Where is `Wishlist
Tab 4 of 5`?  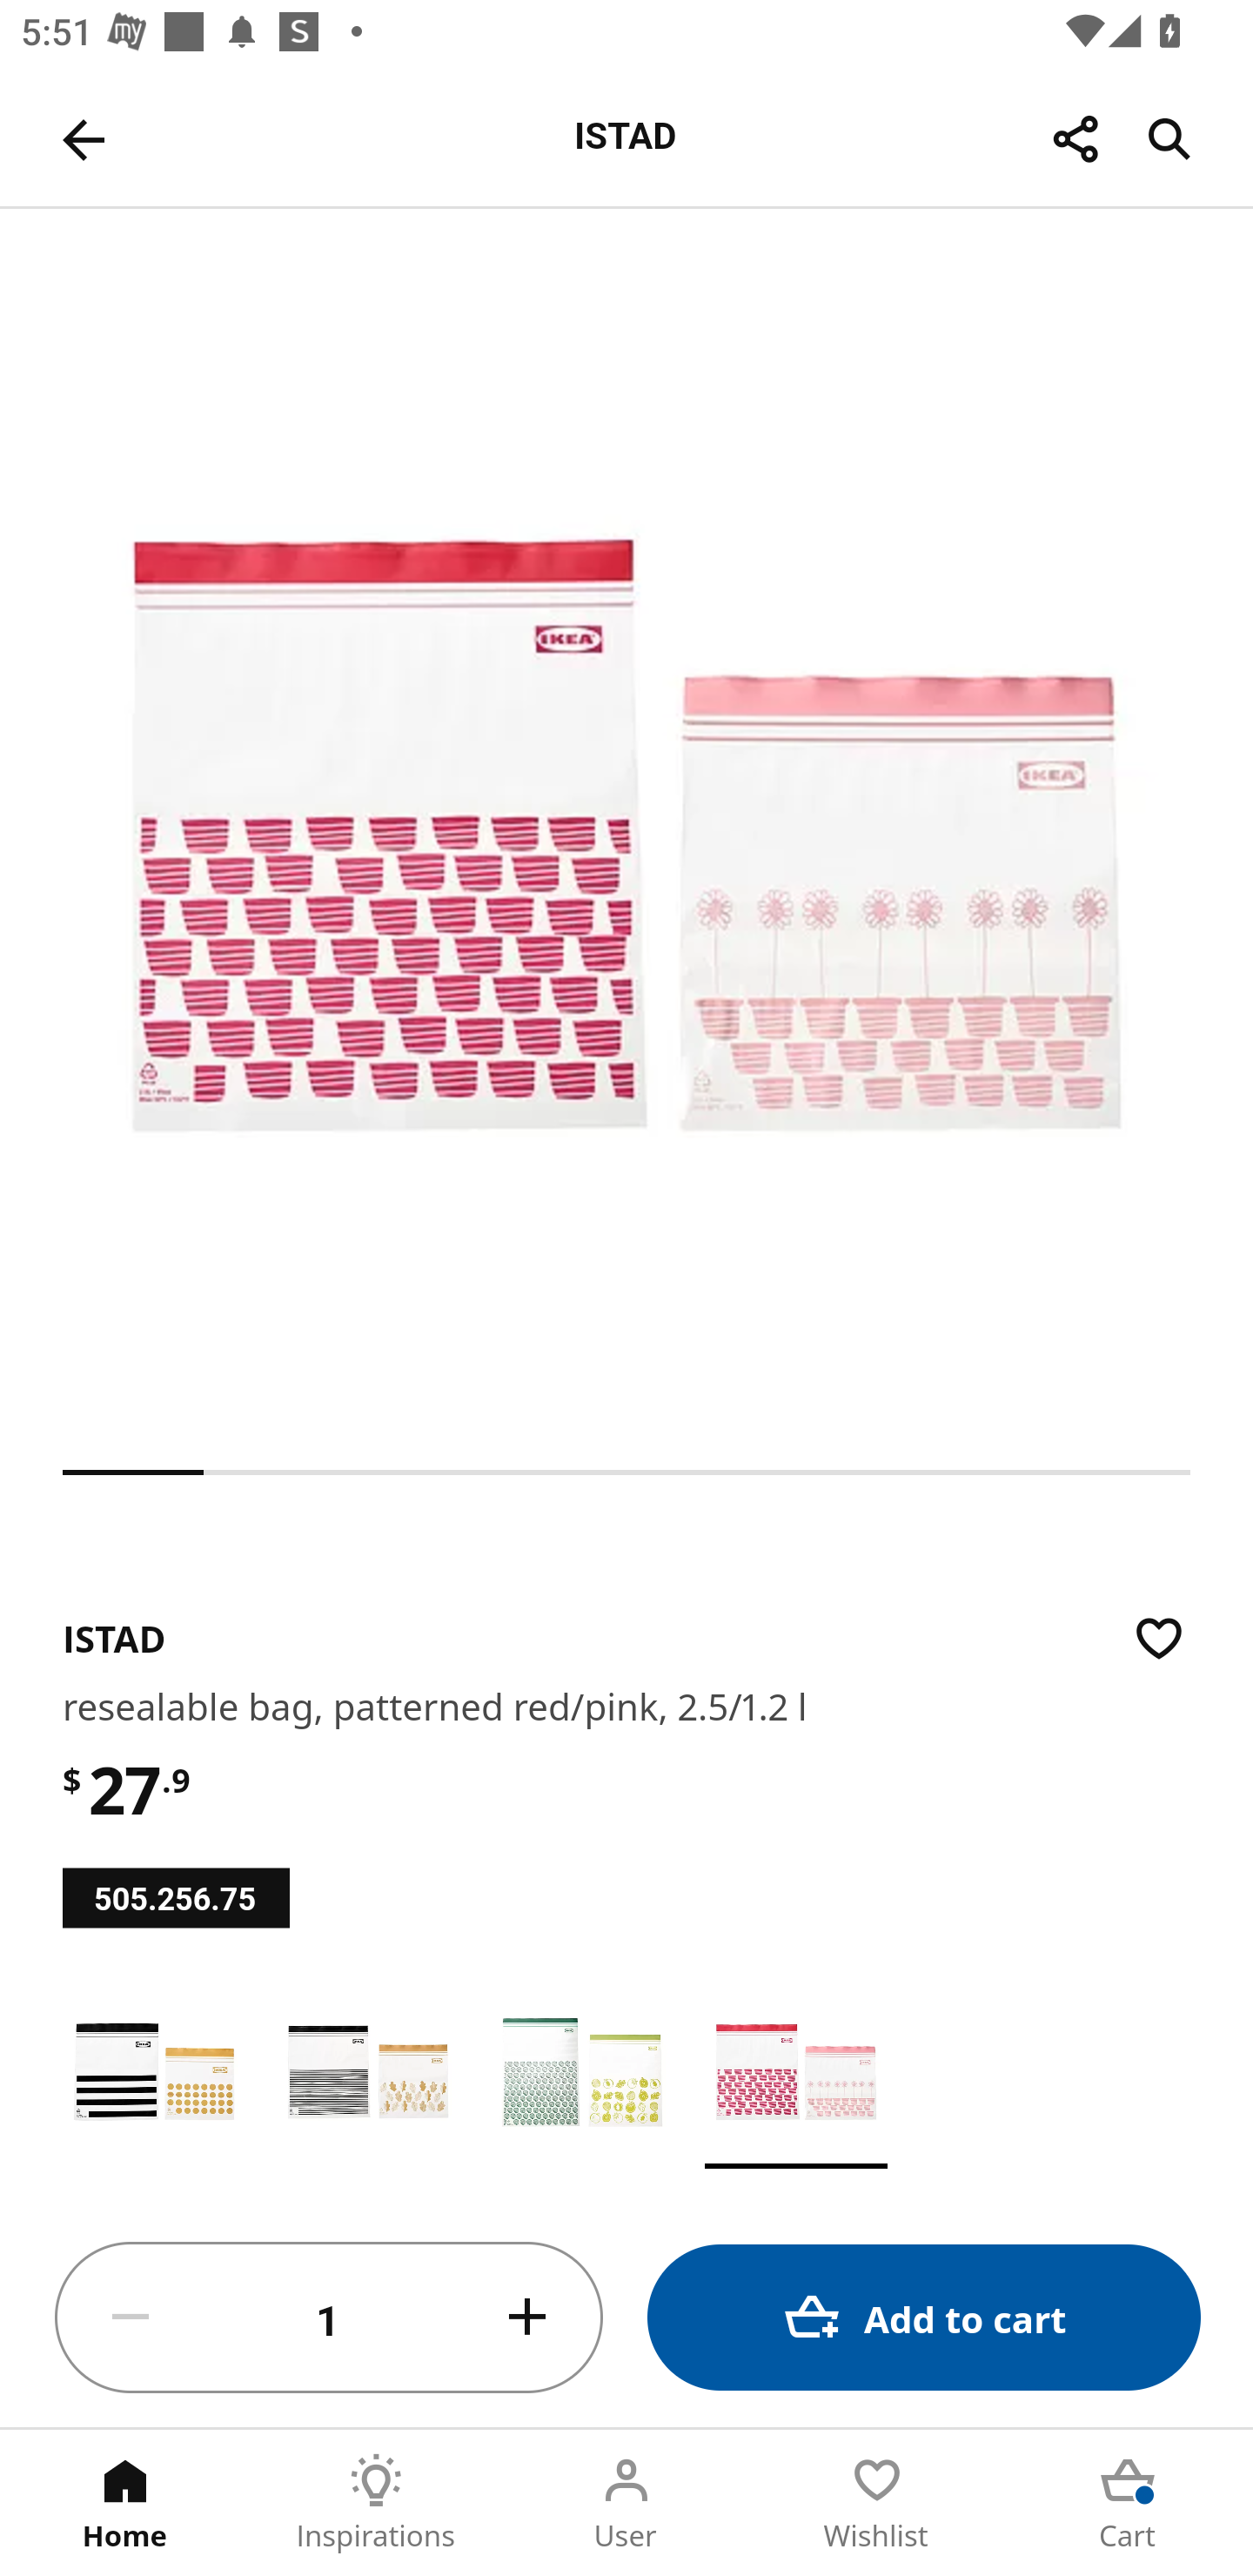 Wishlist
Tab 4 of 5 is located at coordinates (877, 2503).